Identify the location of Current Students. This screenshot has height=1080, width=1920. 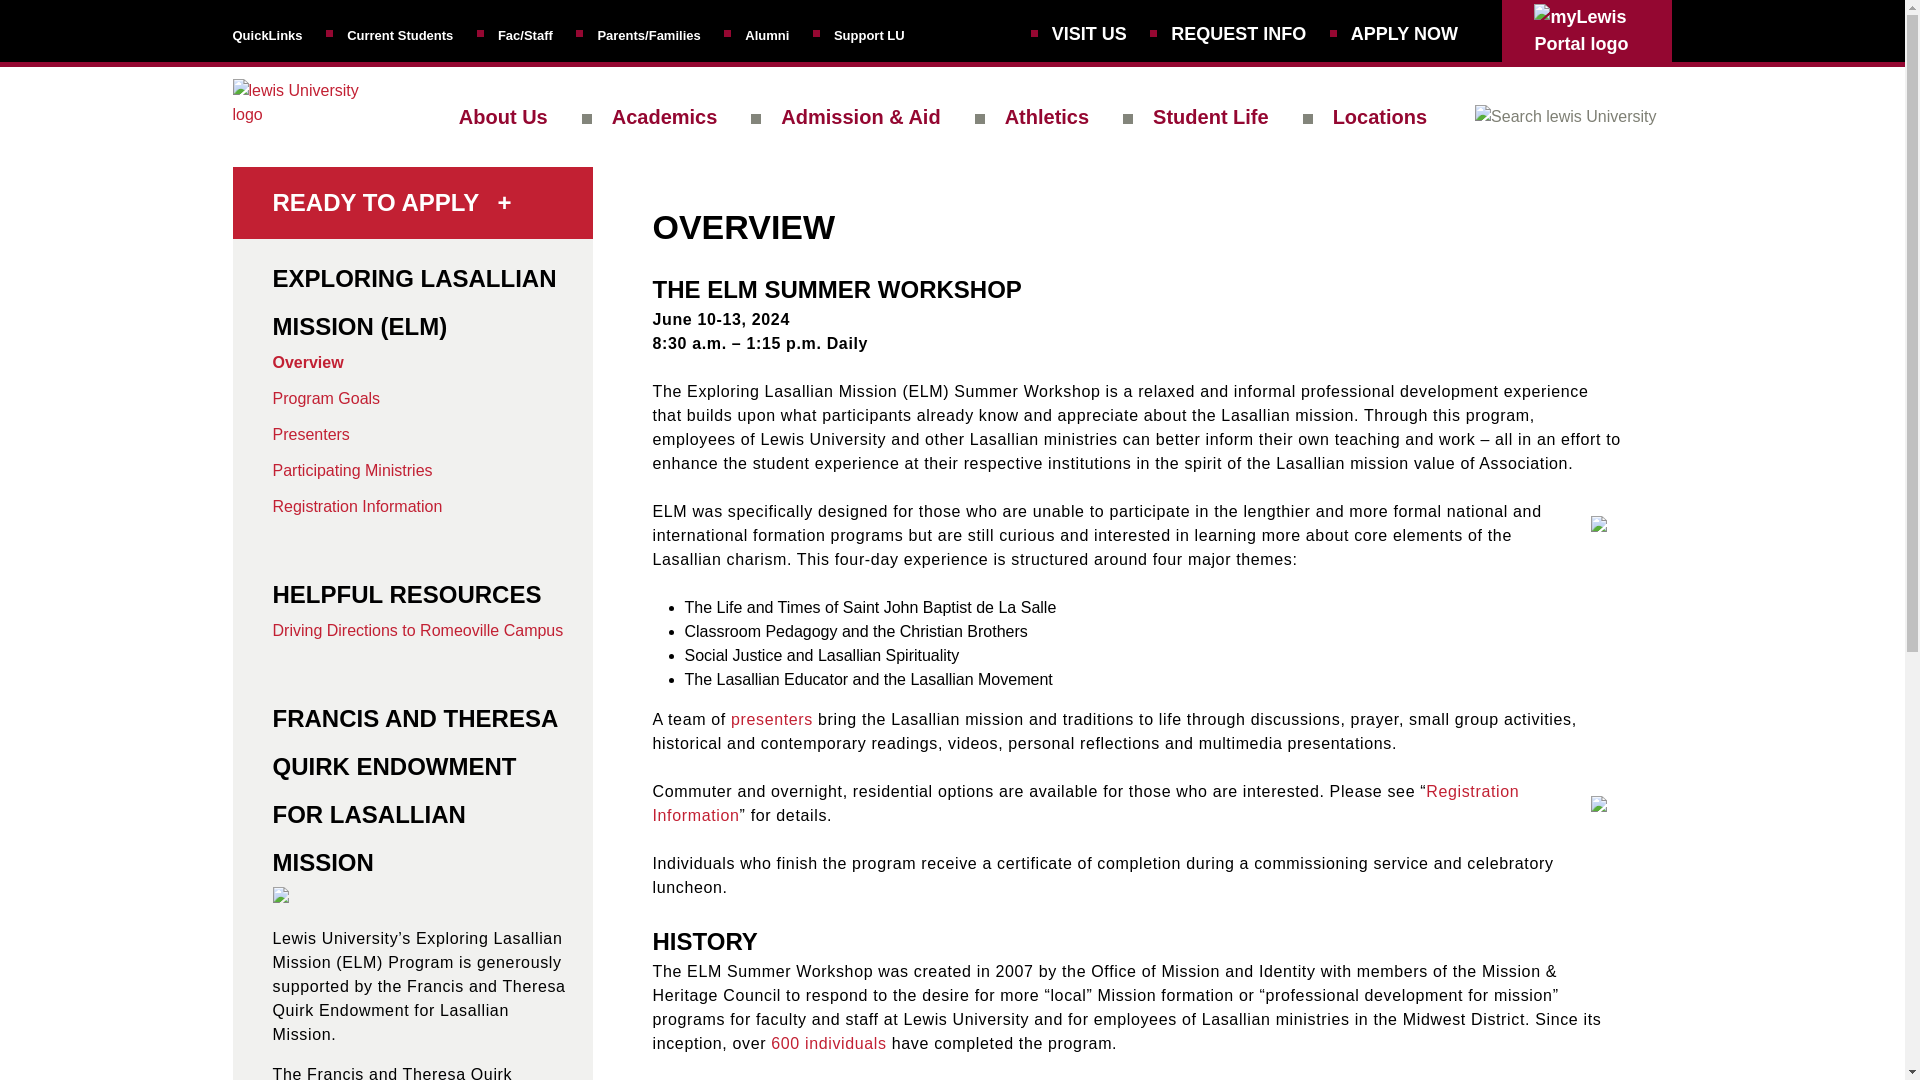
(400, 34).